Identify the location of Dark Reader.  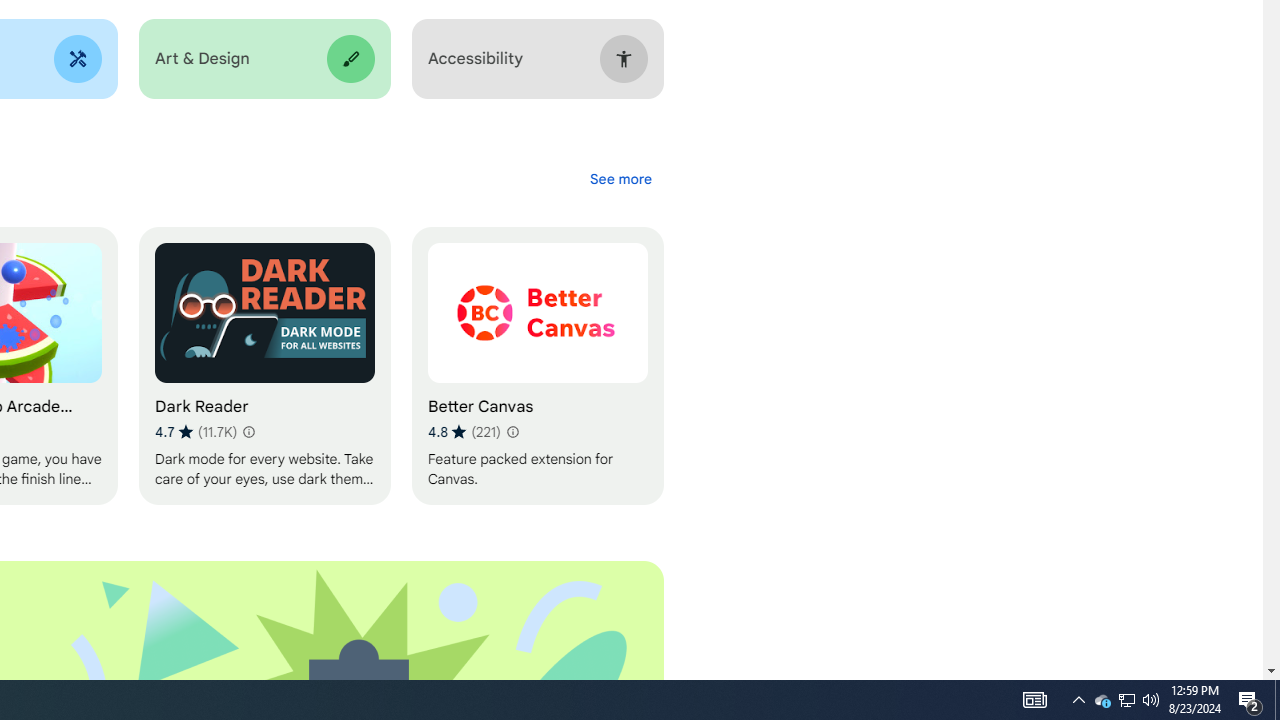
(264, 366).